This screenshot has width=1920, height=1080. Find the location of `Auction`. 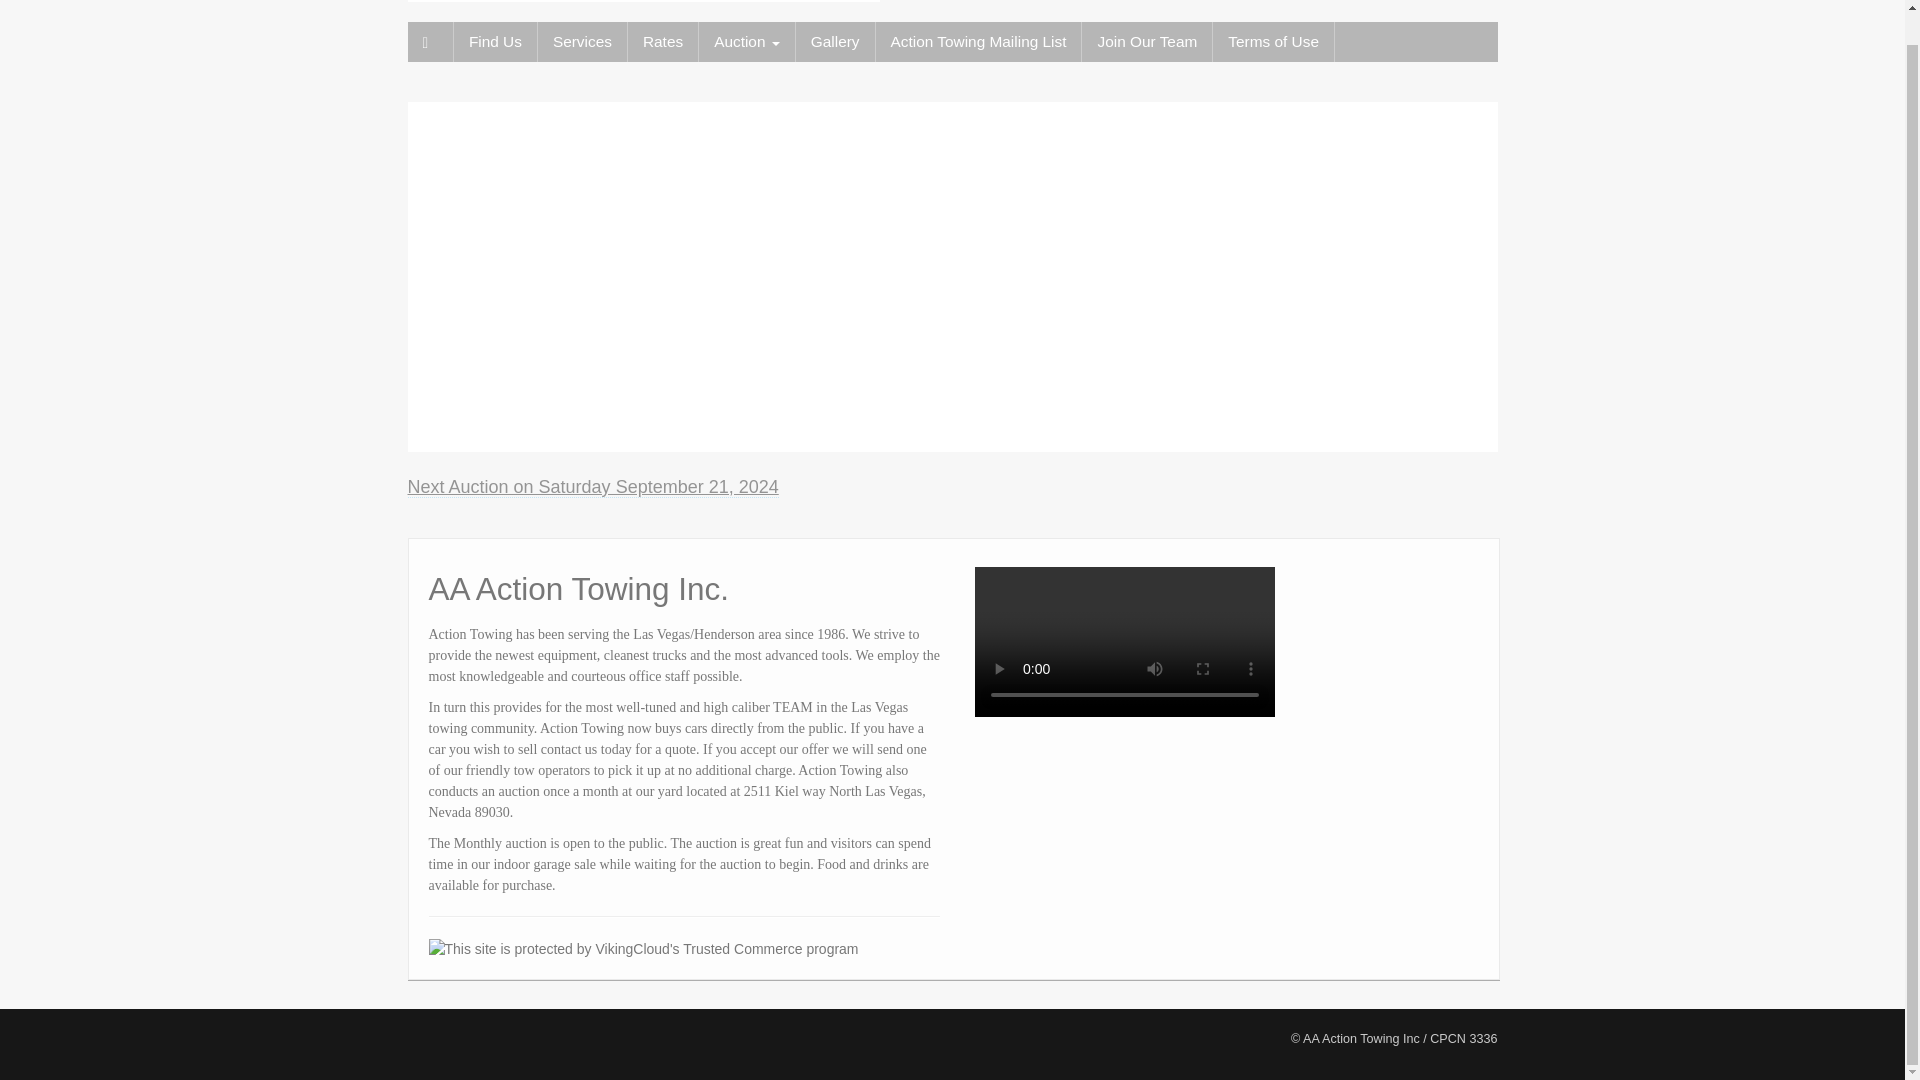

Auction is located at coordinates (746, 41).